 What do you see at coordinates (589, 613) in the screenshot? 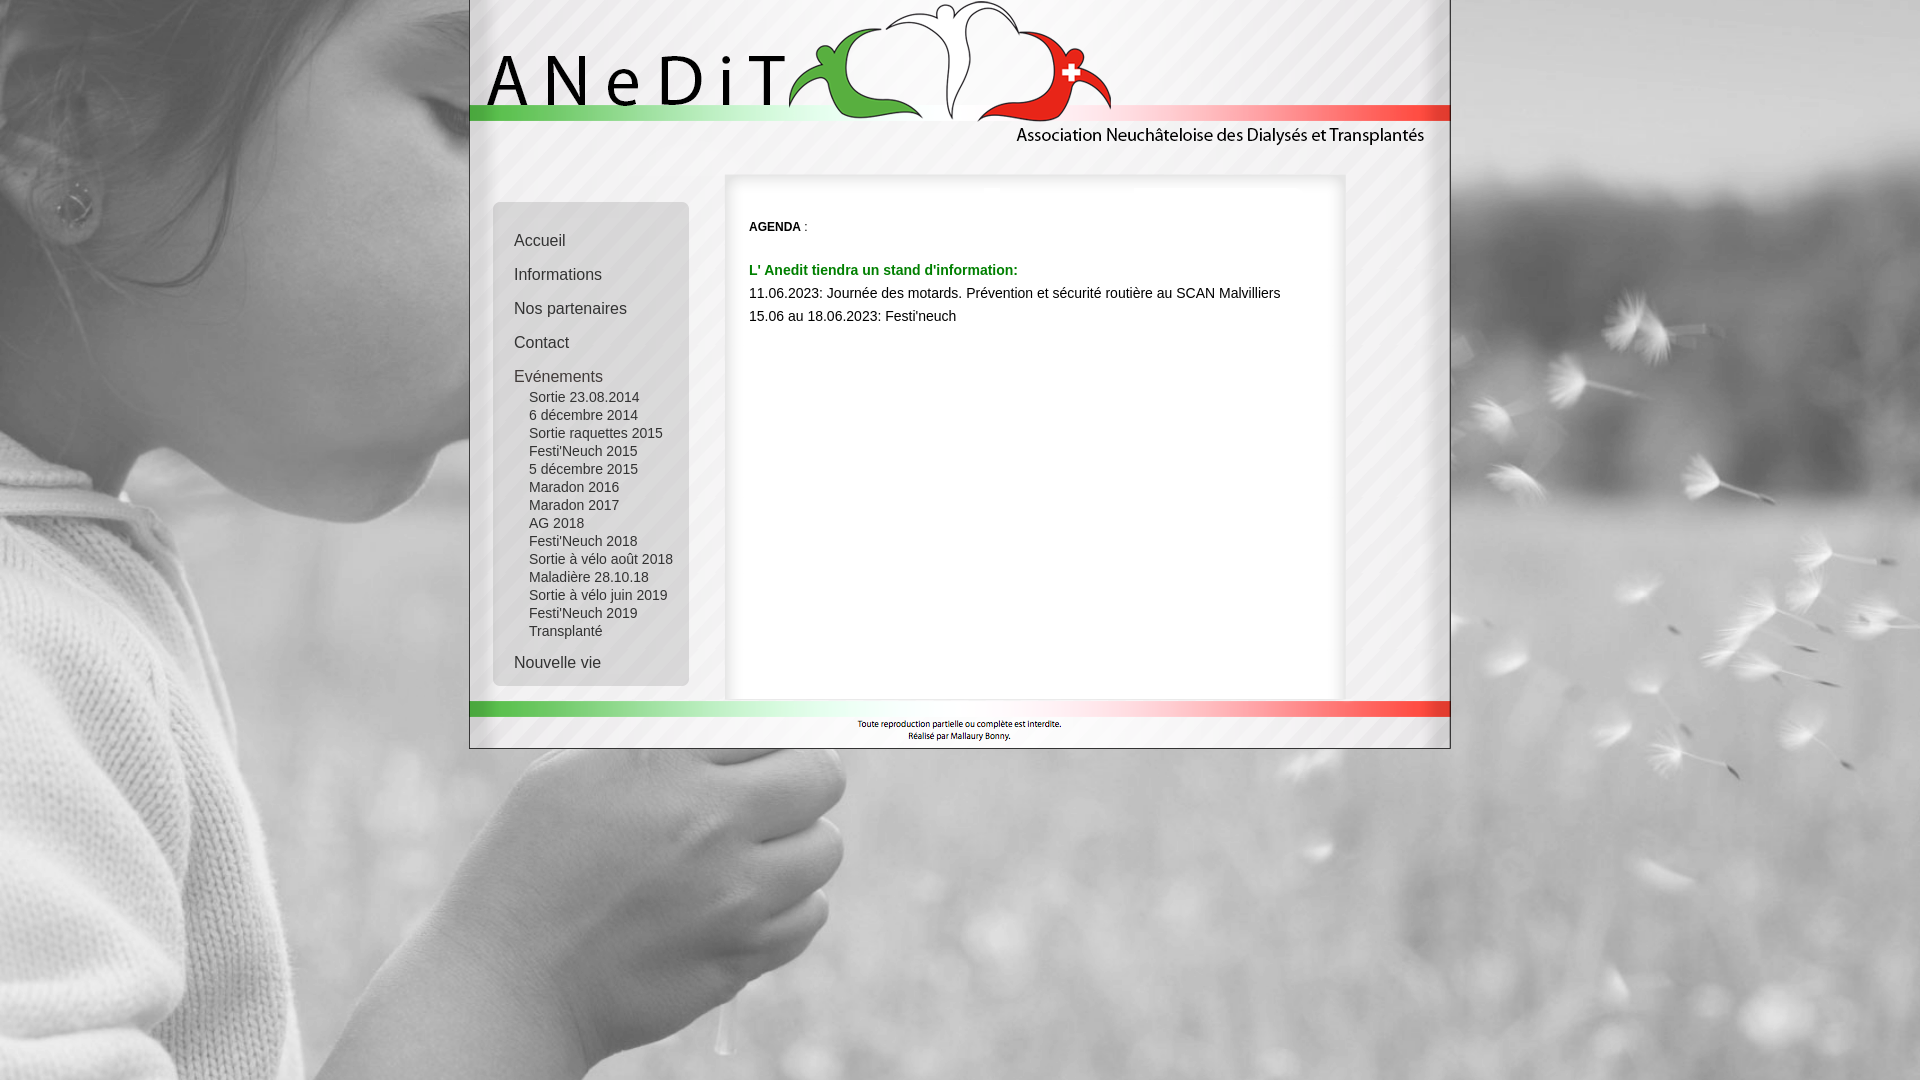
I see `Festi'Neuch 2019` at bounding box center [589, 613].